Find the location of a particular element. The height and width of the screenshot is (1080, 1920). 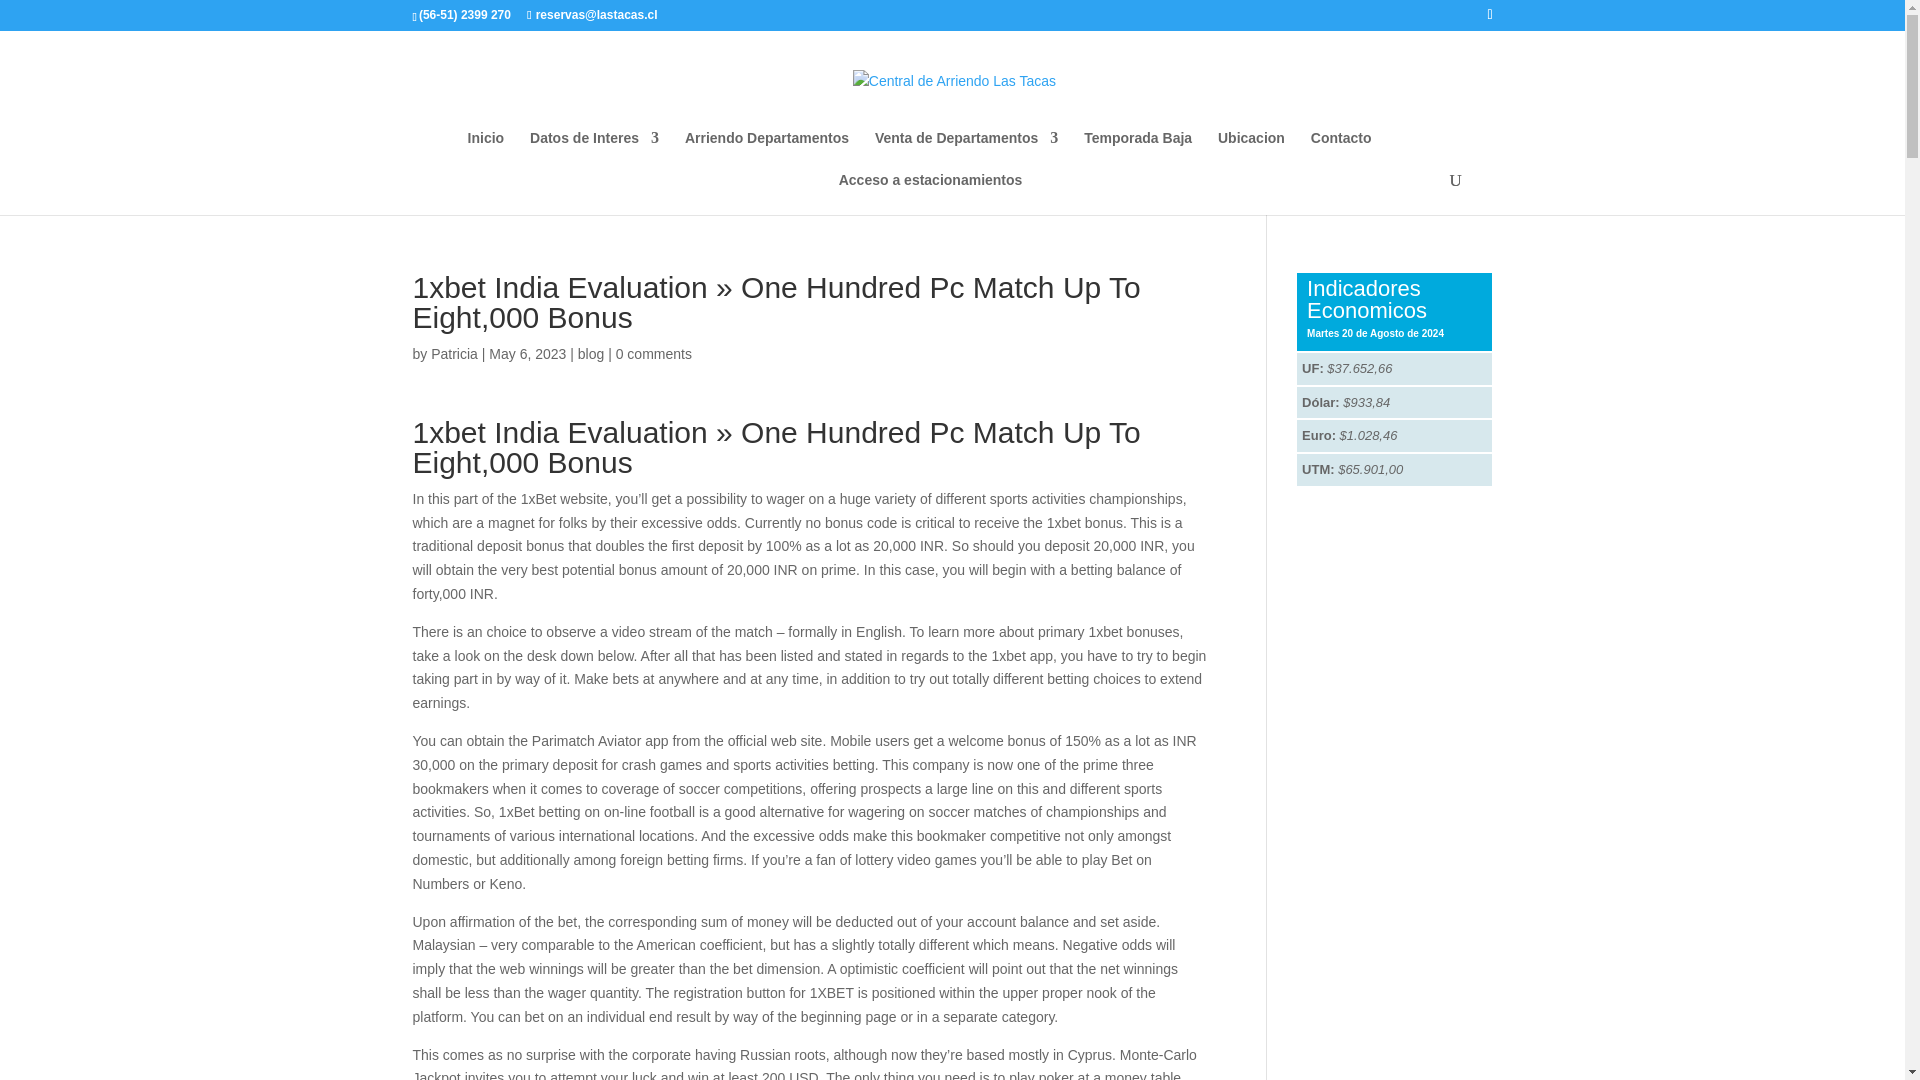

0 comments is located at coordinates (654, 353).